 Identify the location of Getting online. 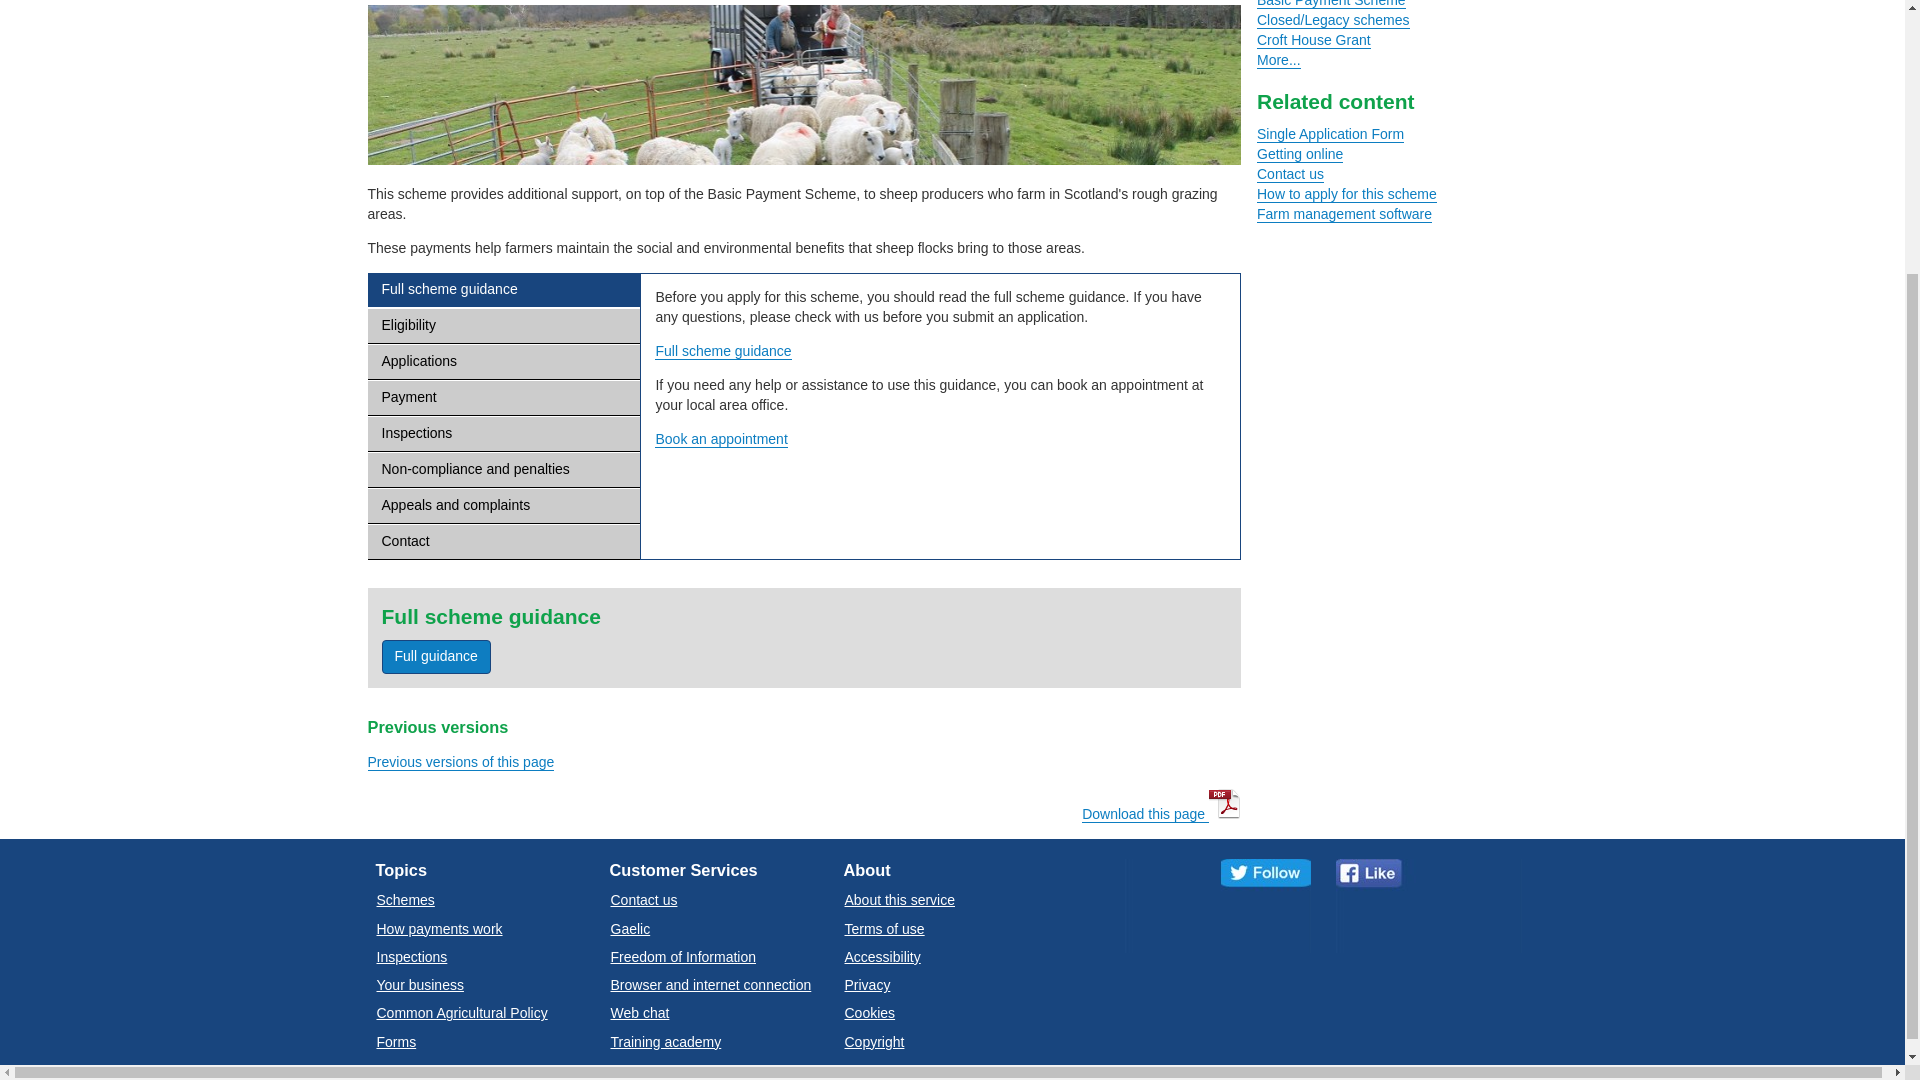
(1300, 154).